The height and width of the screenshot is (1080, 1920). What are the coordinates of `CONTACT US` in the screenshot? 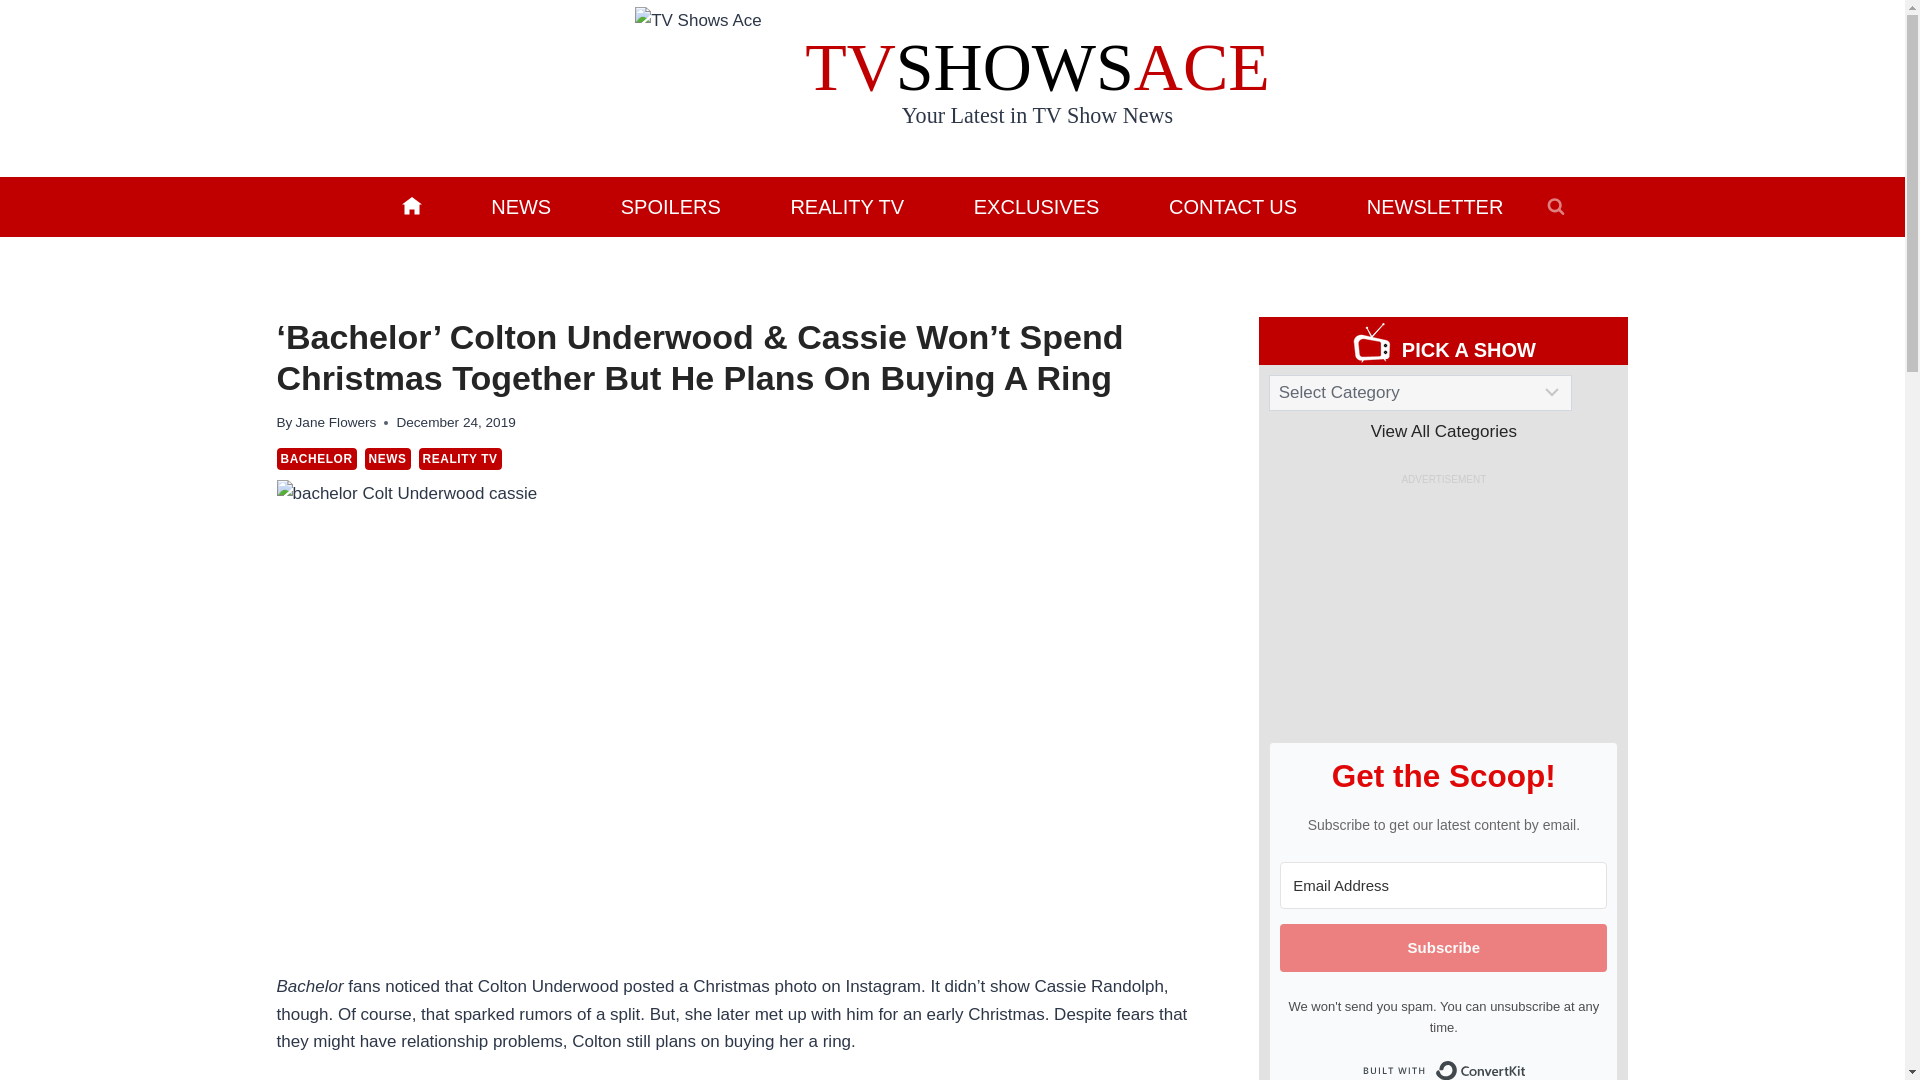 It's located at (1233, 206).